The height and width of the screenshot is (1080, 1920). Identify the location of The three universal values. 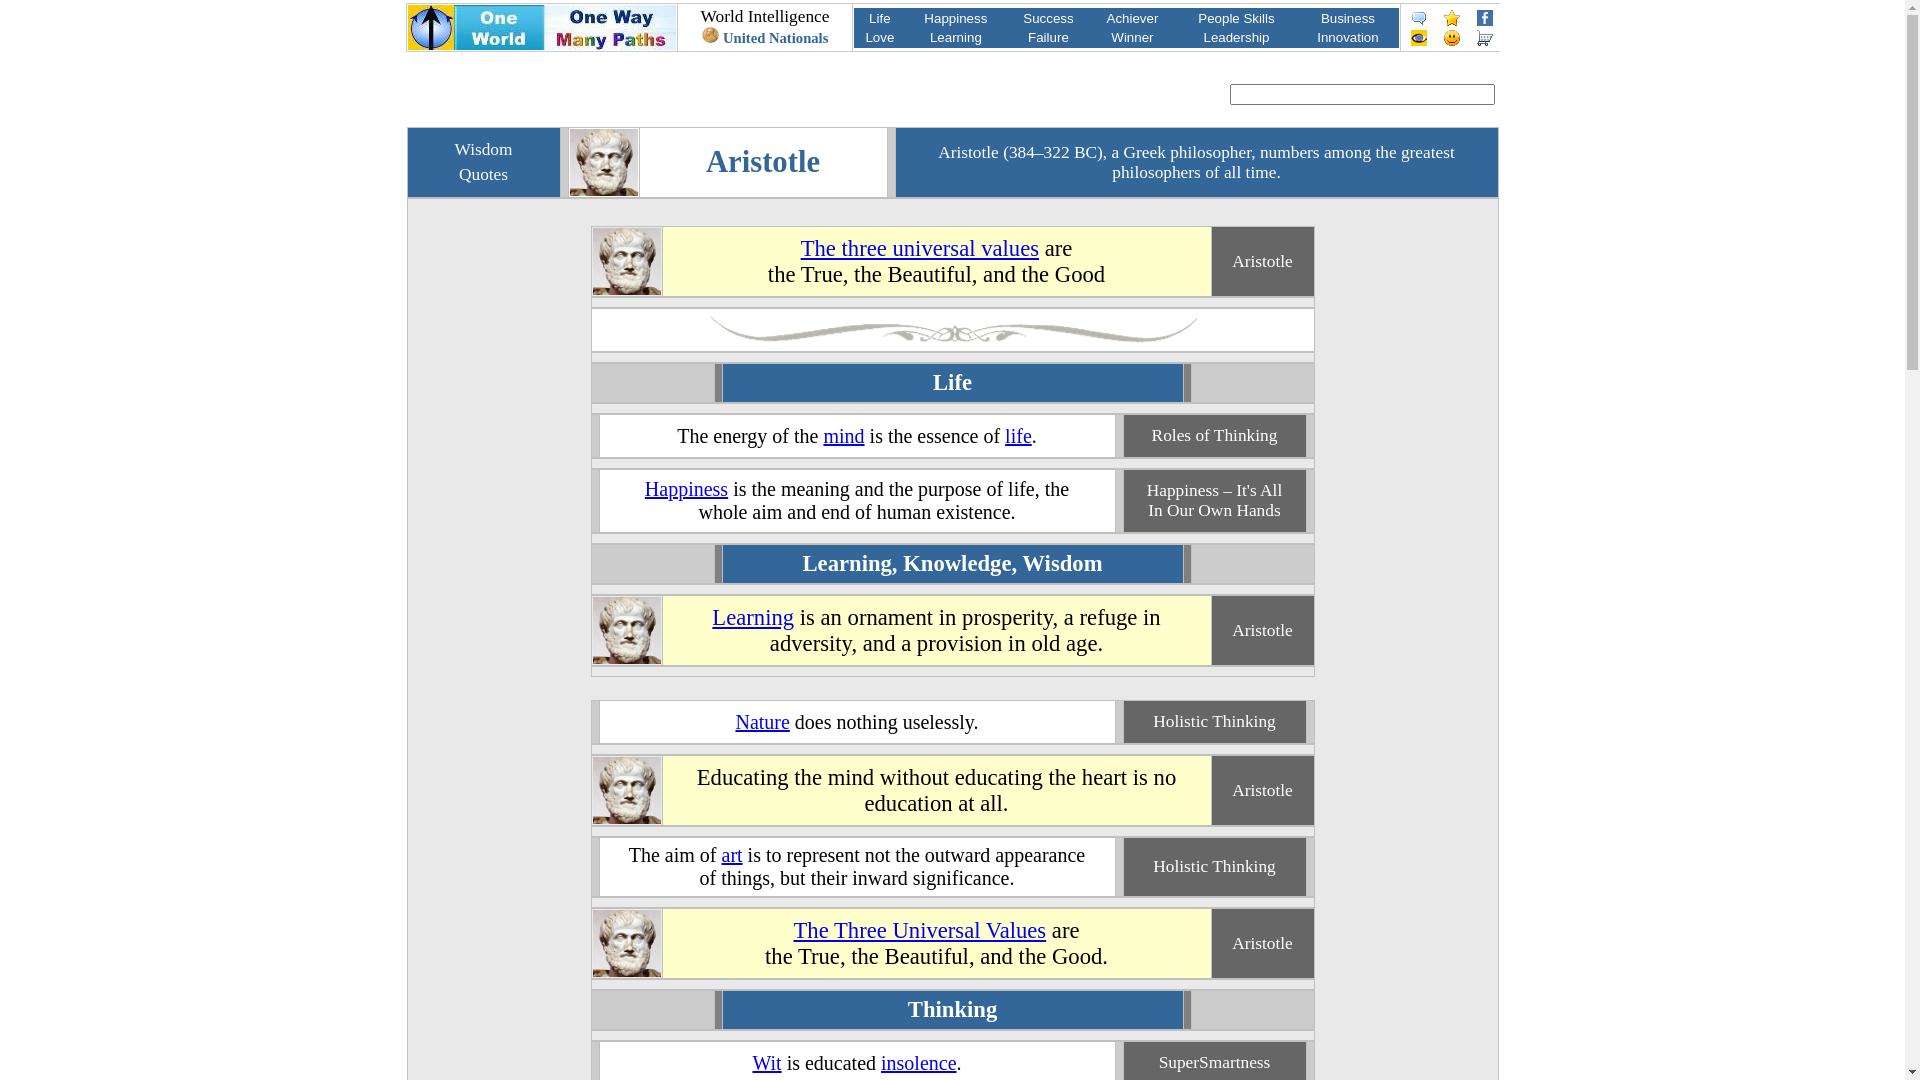
(920, 248).